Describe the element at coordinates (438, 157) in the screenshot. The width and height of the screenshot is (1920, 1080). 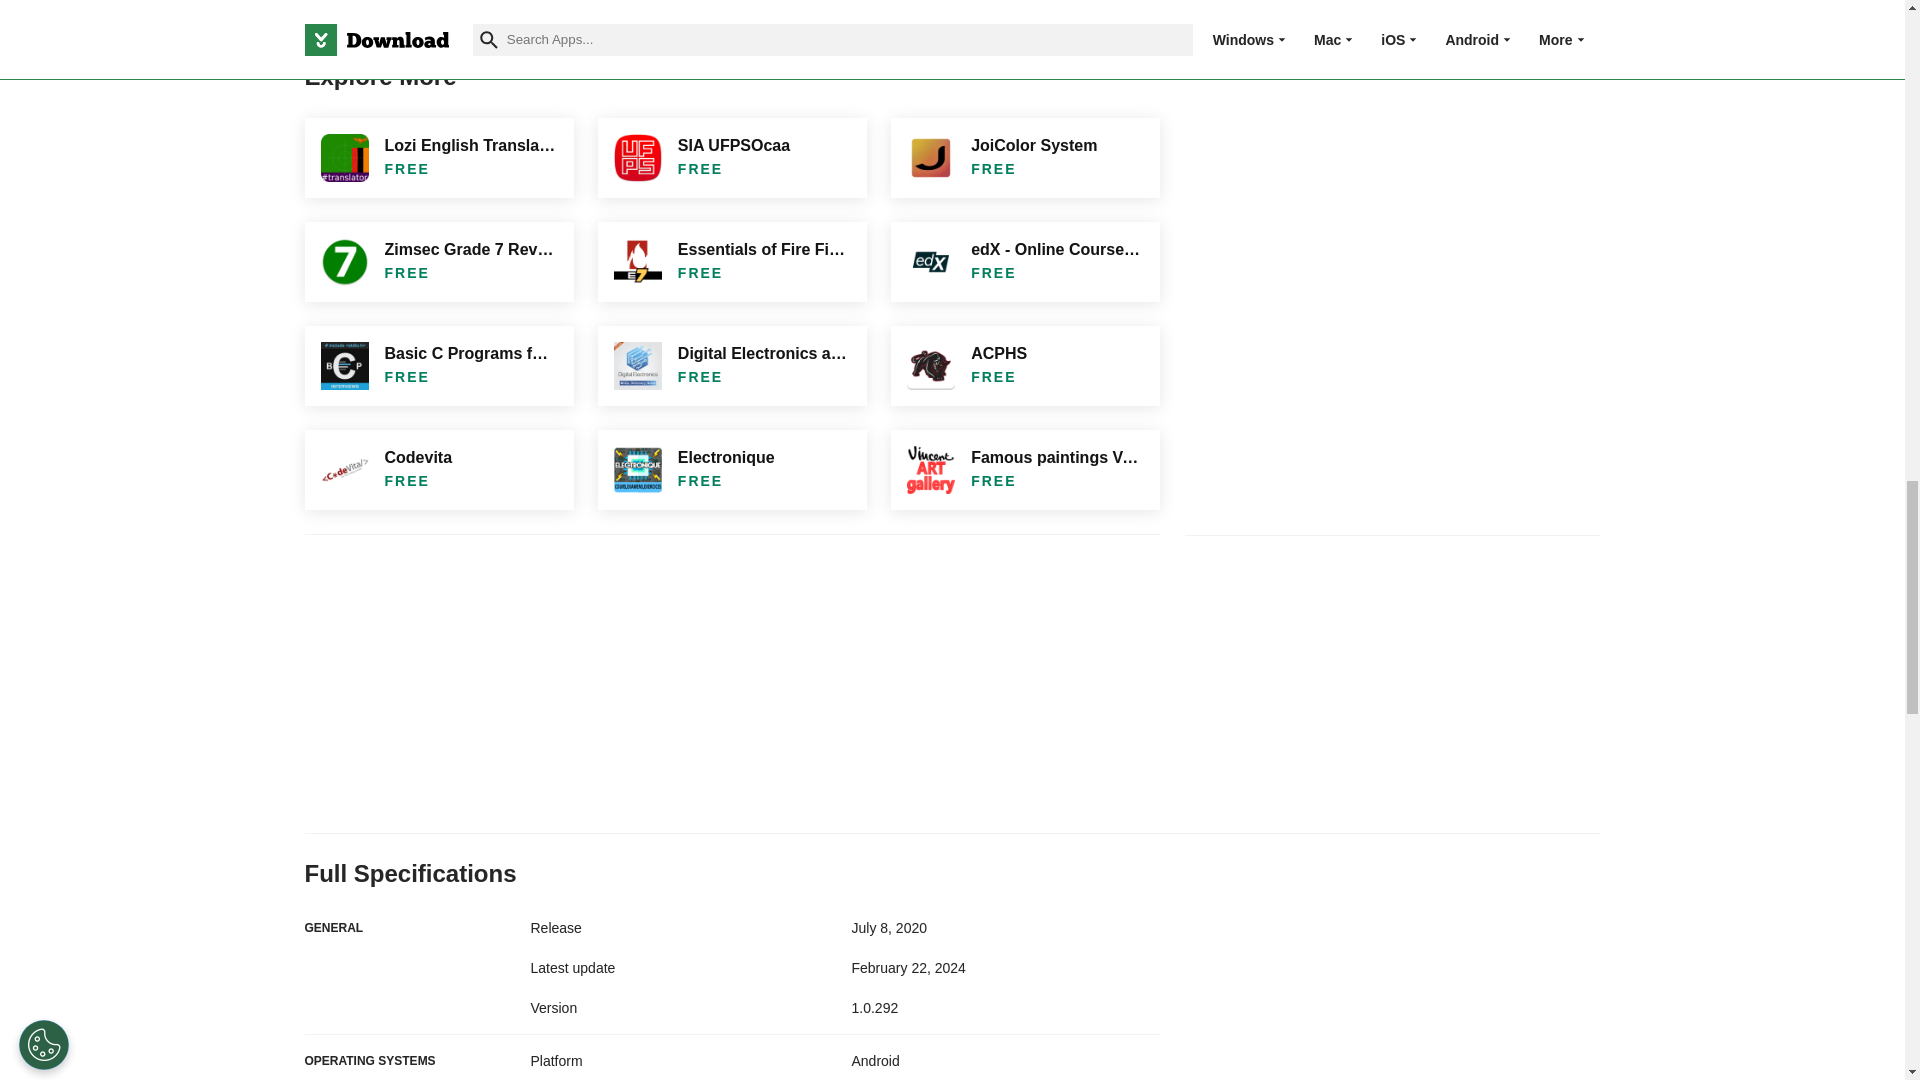
I see `Lozi English Translator` at that location.